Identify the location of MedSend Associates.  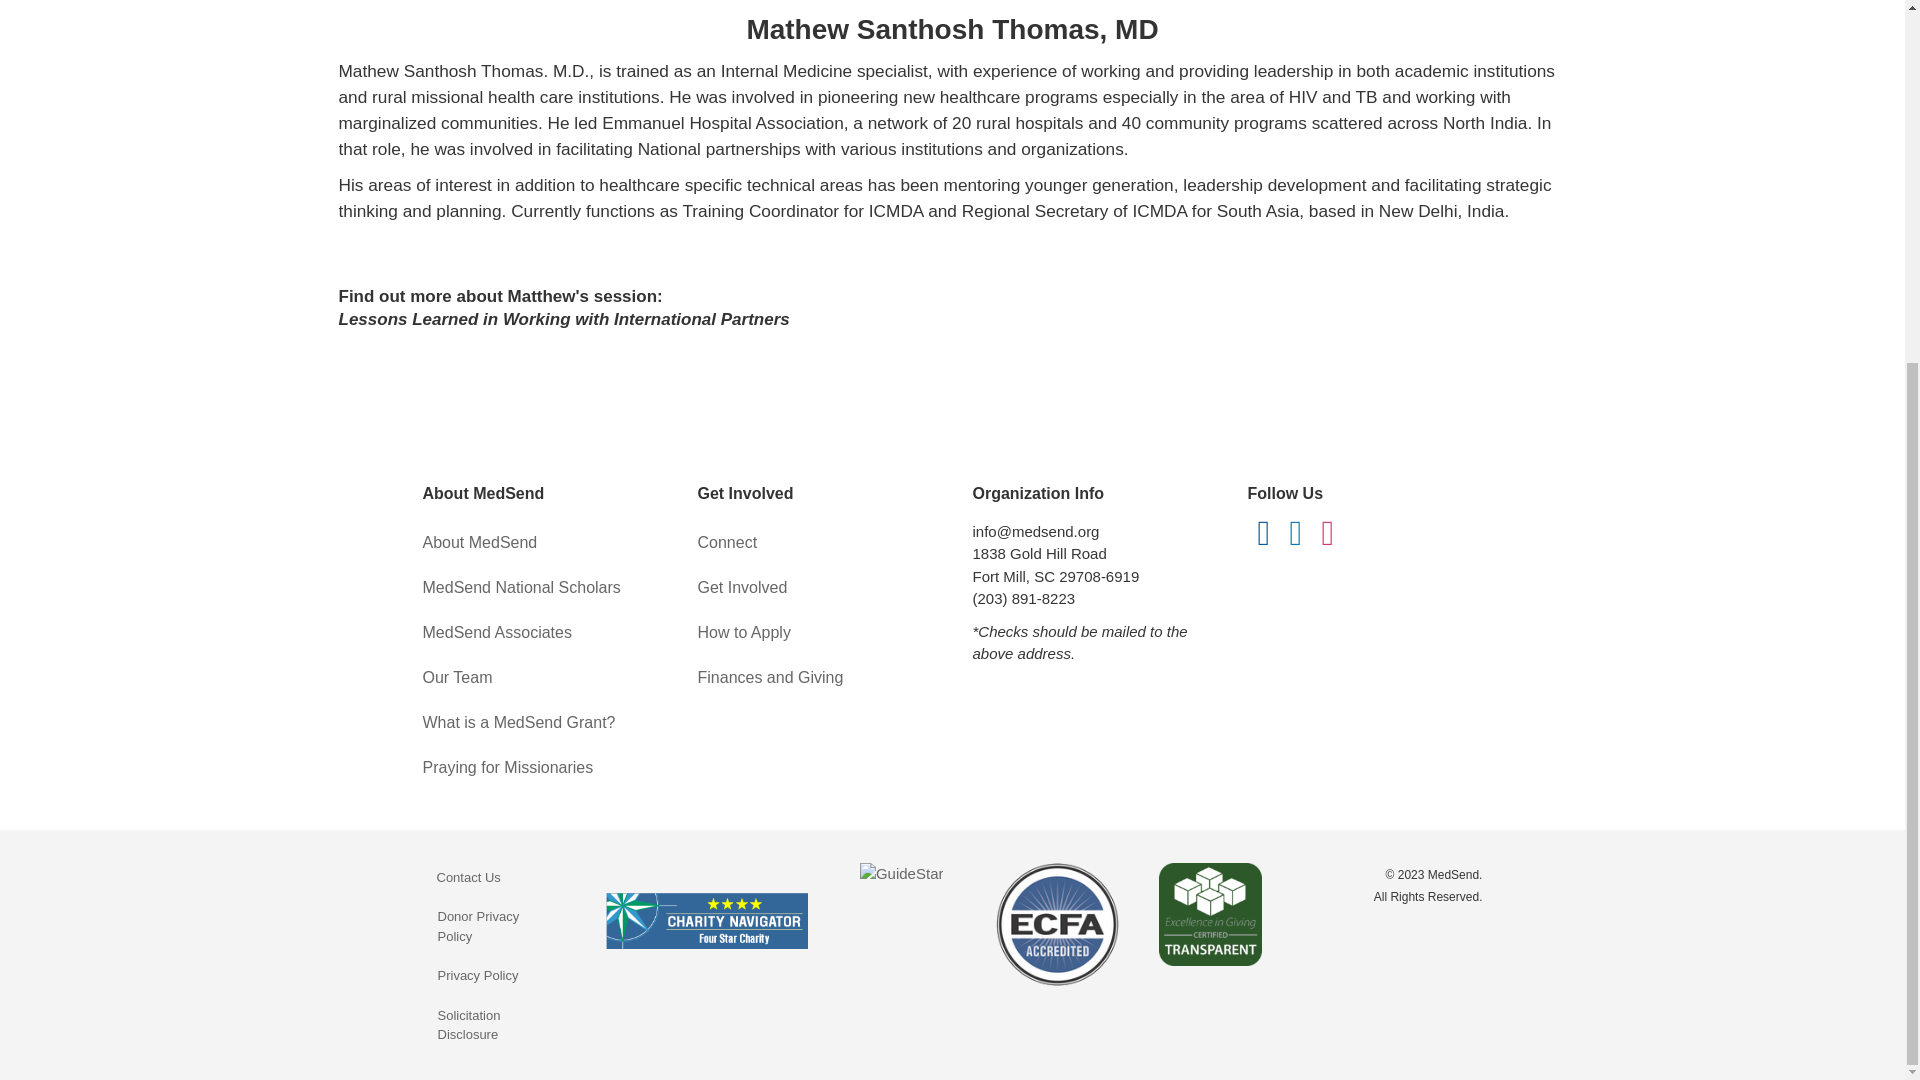
(539, 632).